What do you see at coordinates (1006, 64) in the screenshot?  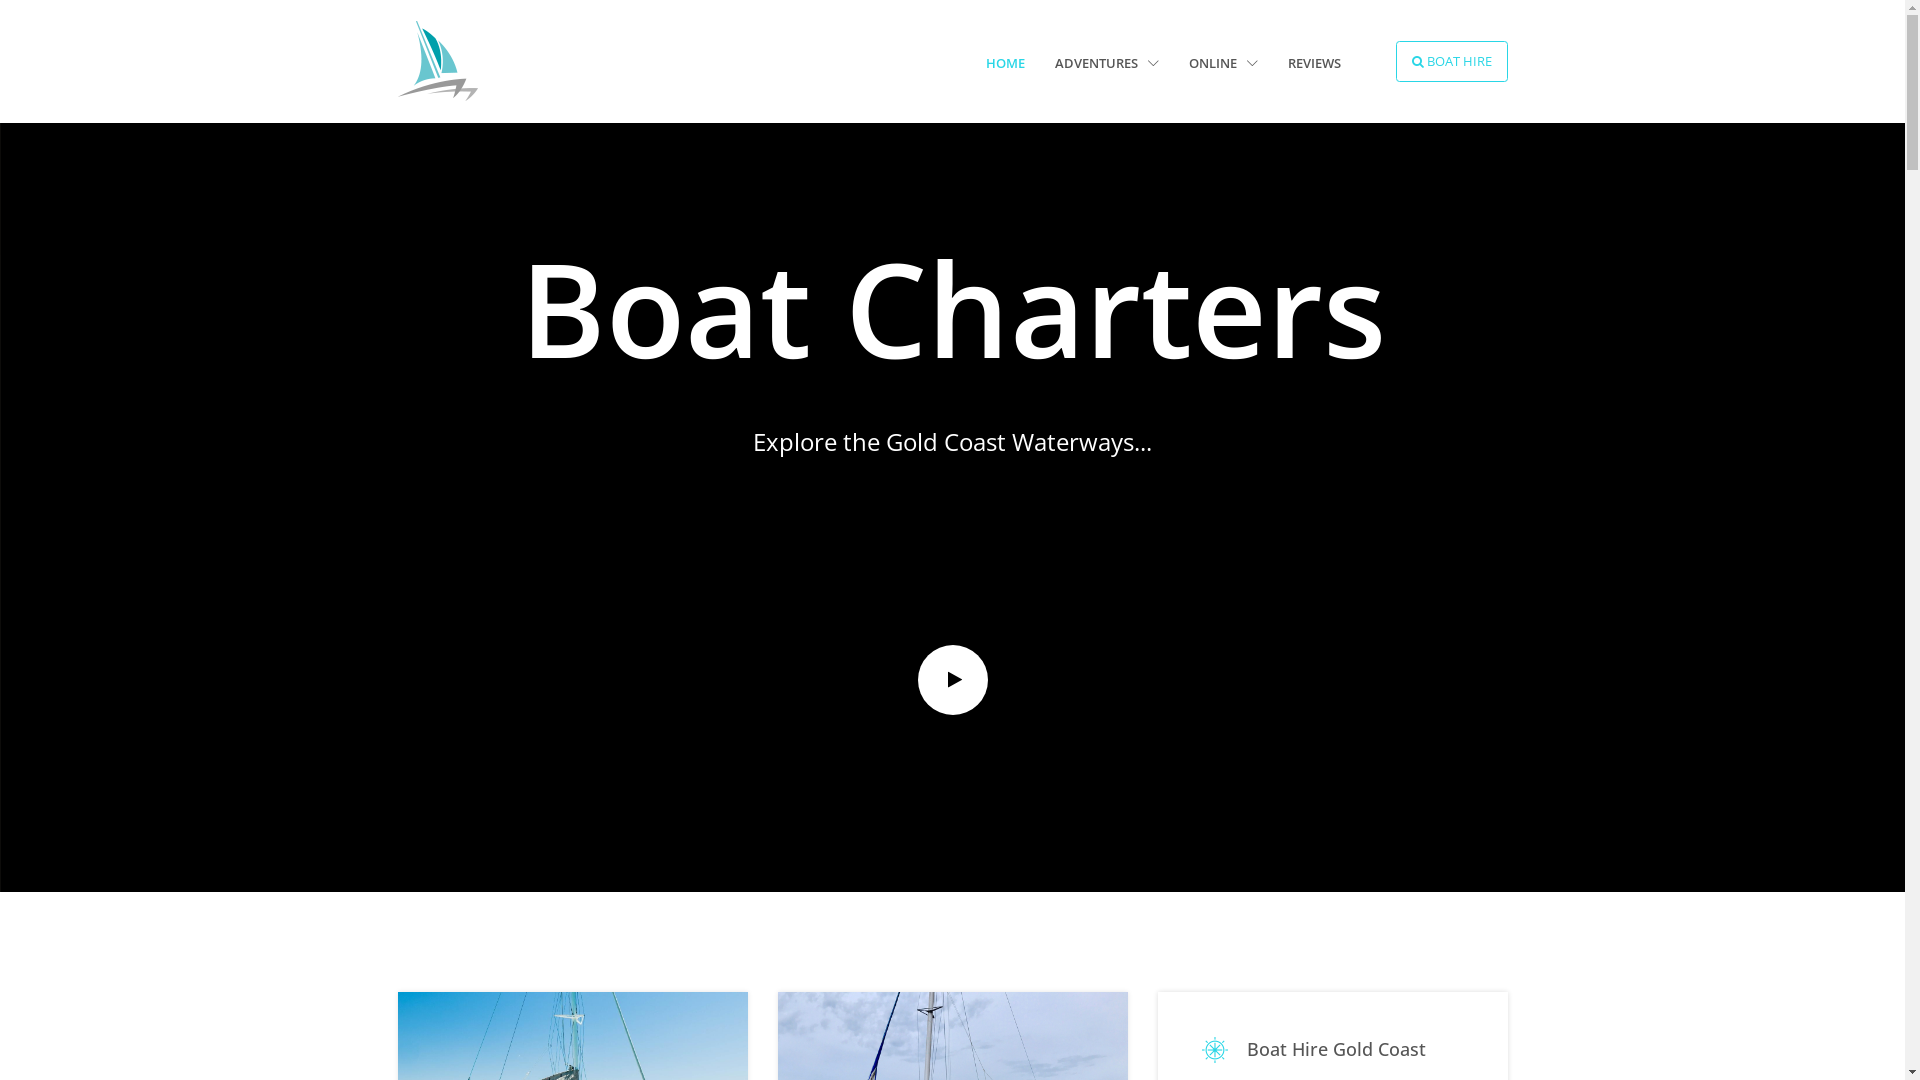 I see `HOME` at bounding box center [1006, 64].